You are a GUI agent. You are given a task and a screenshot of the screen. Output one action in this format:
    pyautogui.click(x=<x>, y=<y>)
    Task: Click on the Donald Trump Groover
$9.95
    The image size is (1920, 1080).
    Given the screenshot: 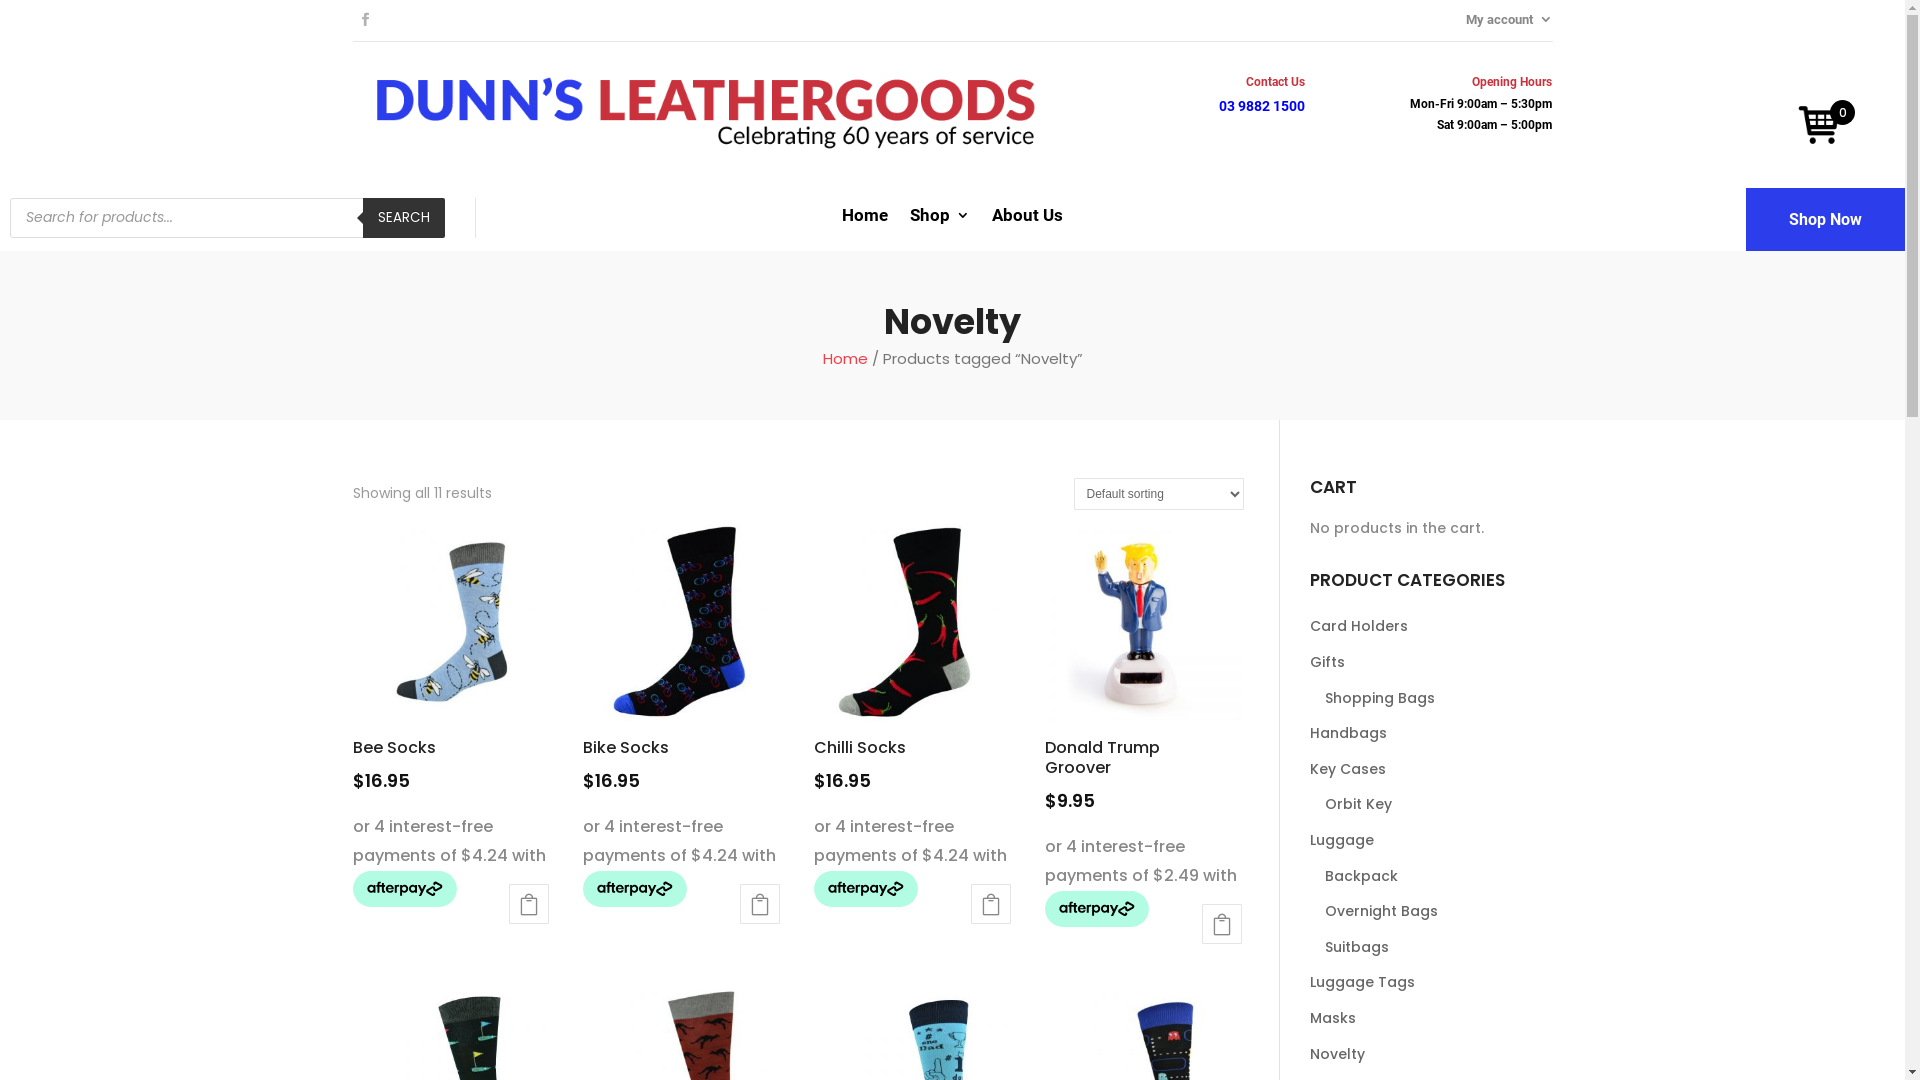 What is the action you would take?
    pyautogui.click(x=1144, y=670)
    